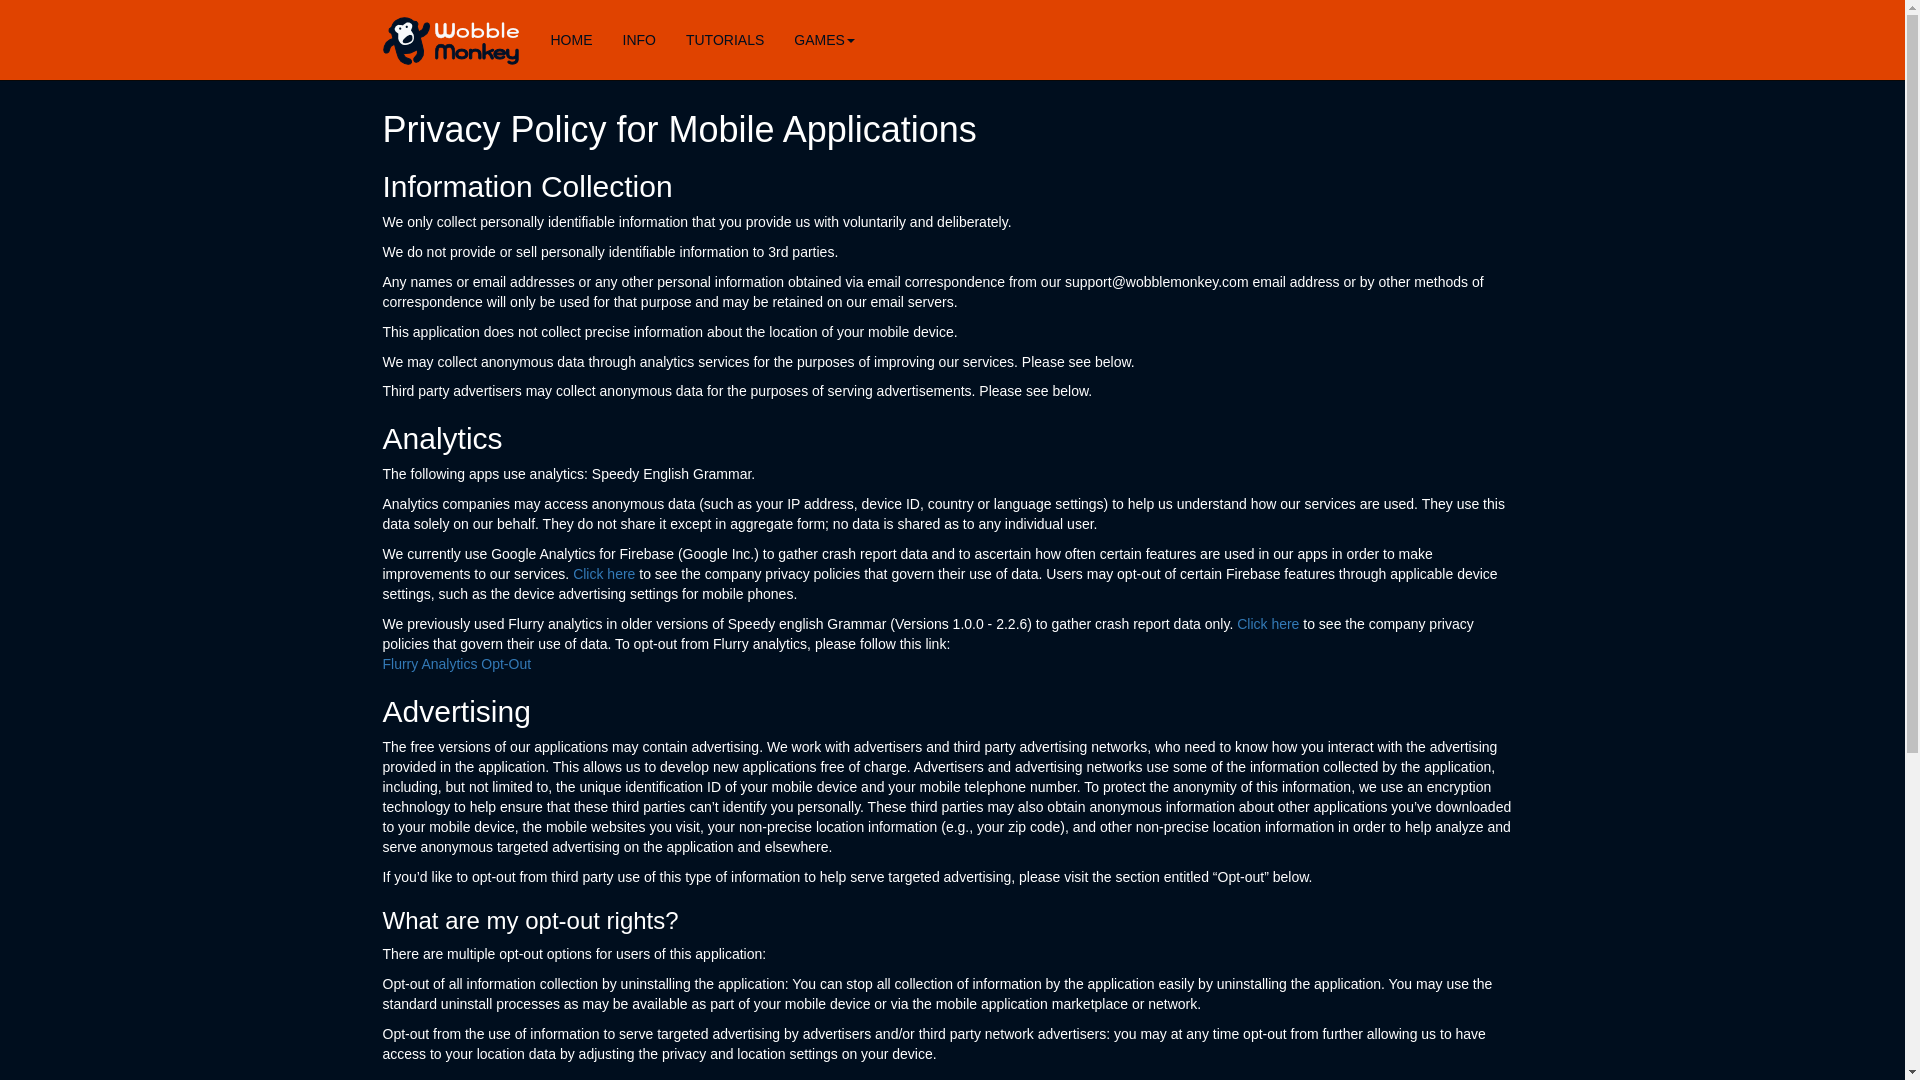  Describe the element at coordinates (824, 40) in the screenshot. I see `GAMES` at that location.